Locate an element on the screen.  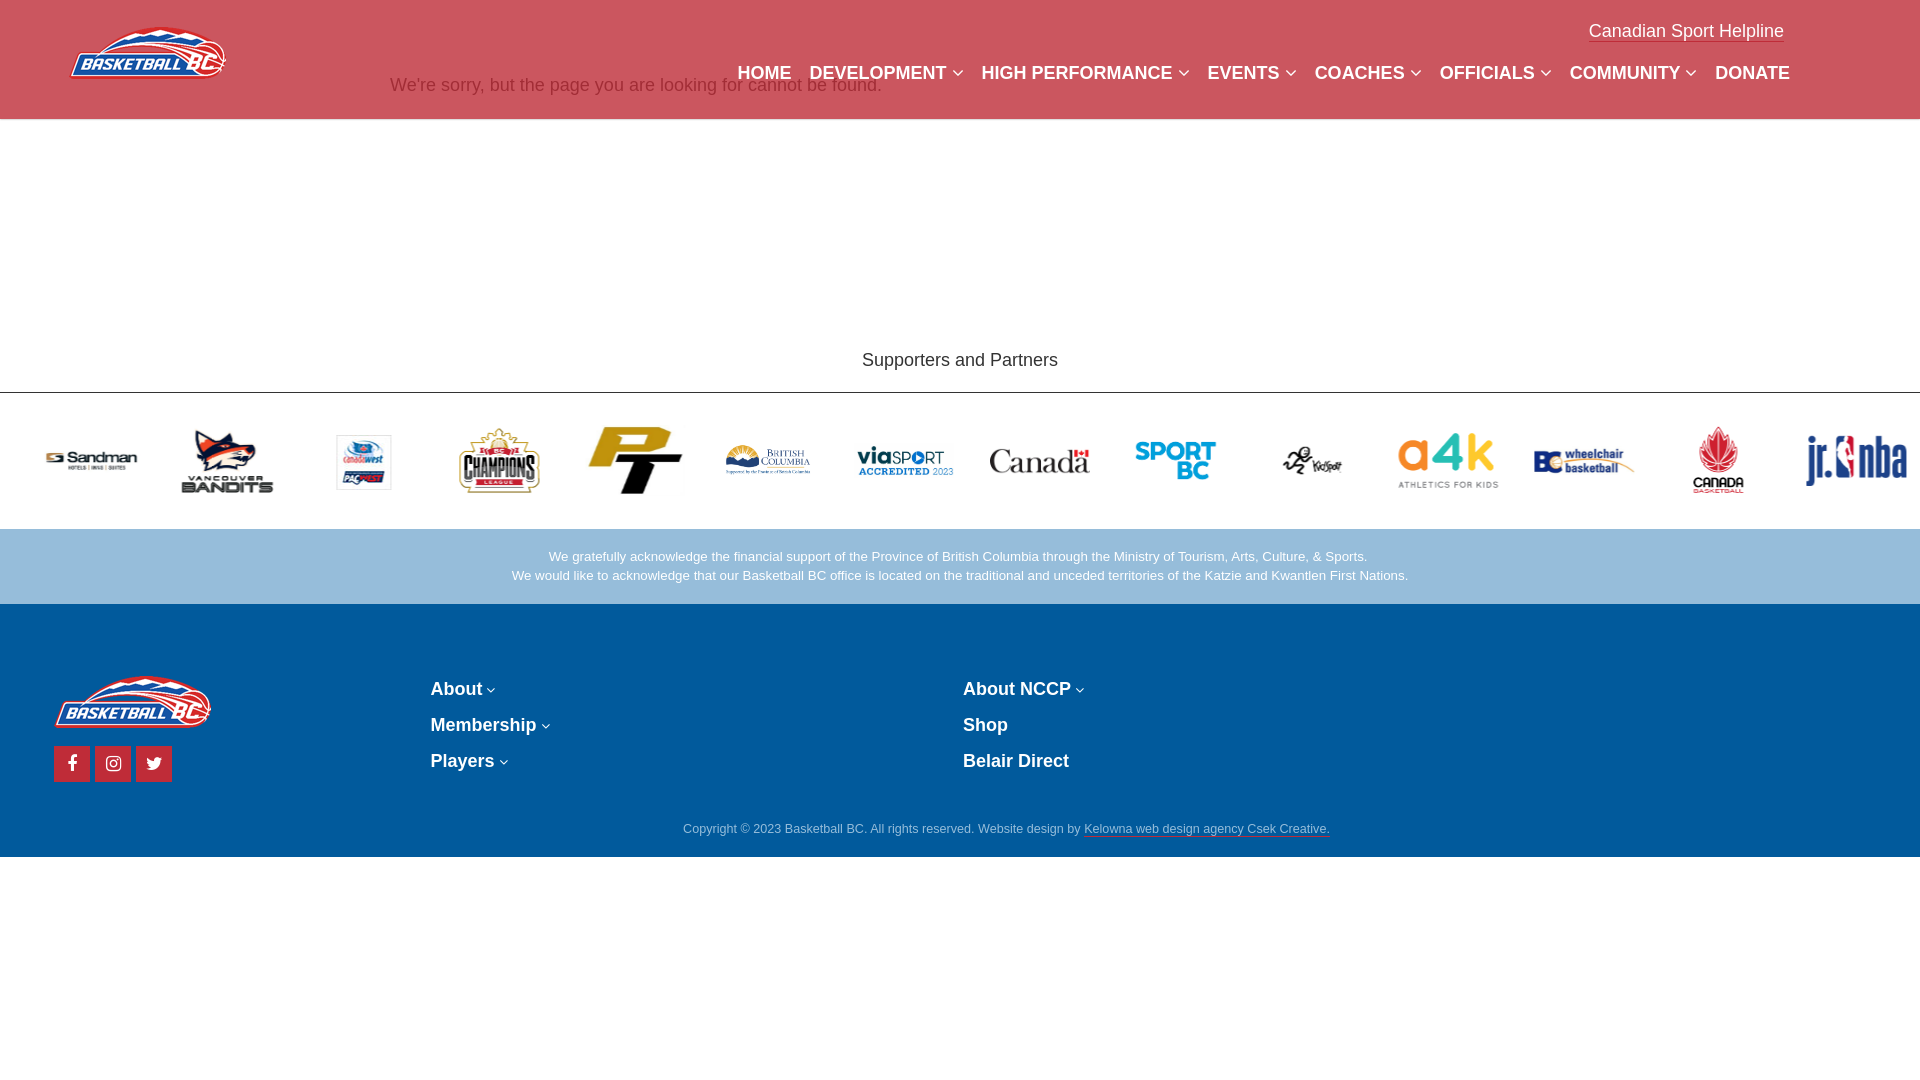
viaSport is located at coordinates (927, 460).